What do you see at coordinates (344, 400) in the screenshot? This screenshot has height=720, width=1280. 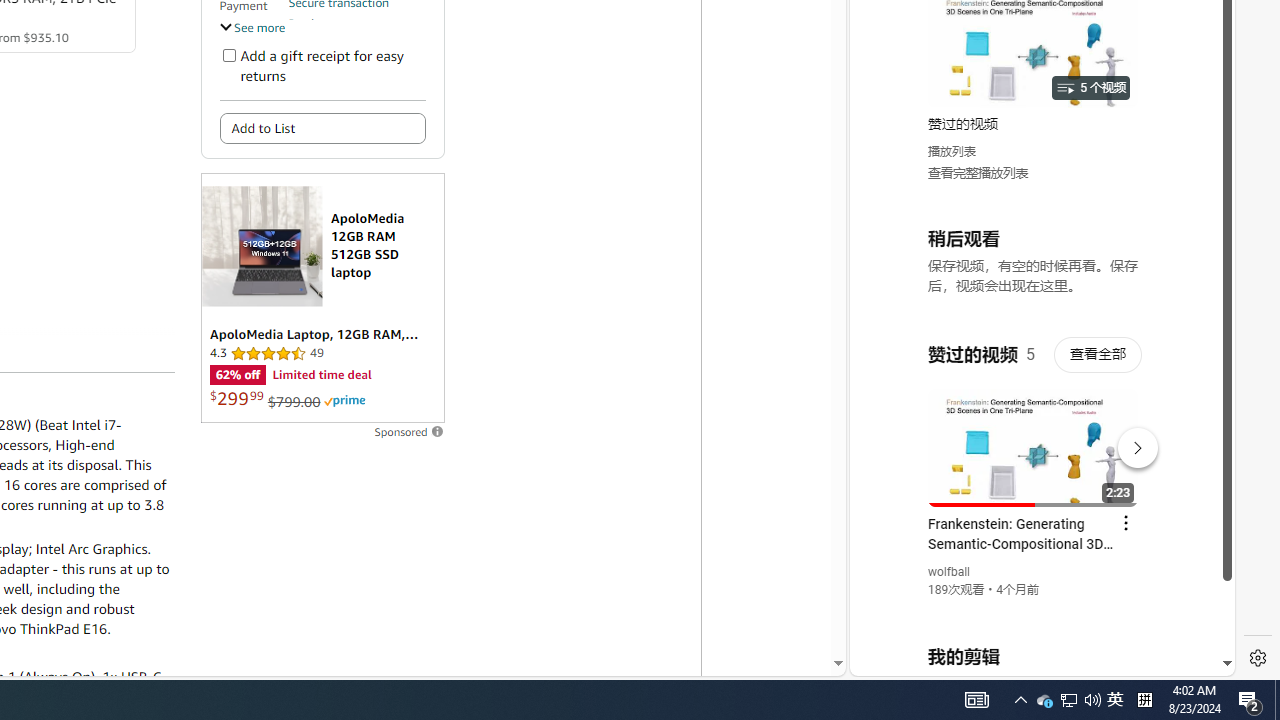 I see `Prime` at bounding box center [344, 400].